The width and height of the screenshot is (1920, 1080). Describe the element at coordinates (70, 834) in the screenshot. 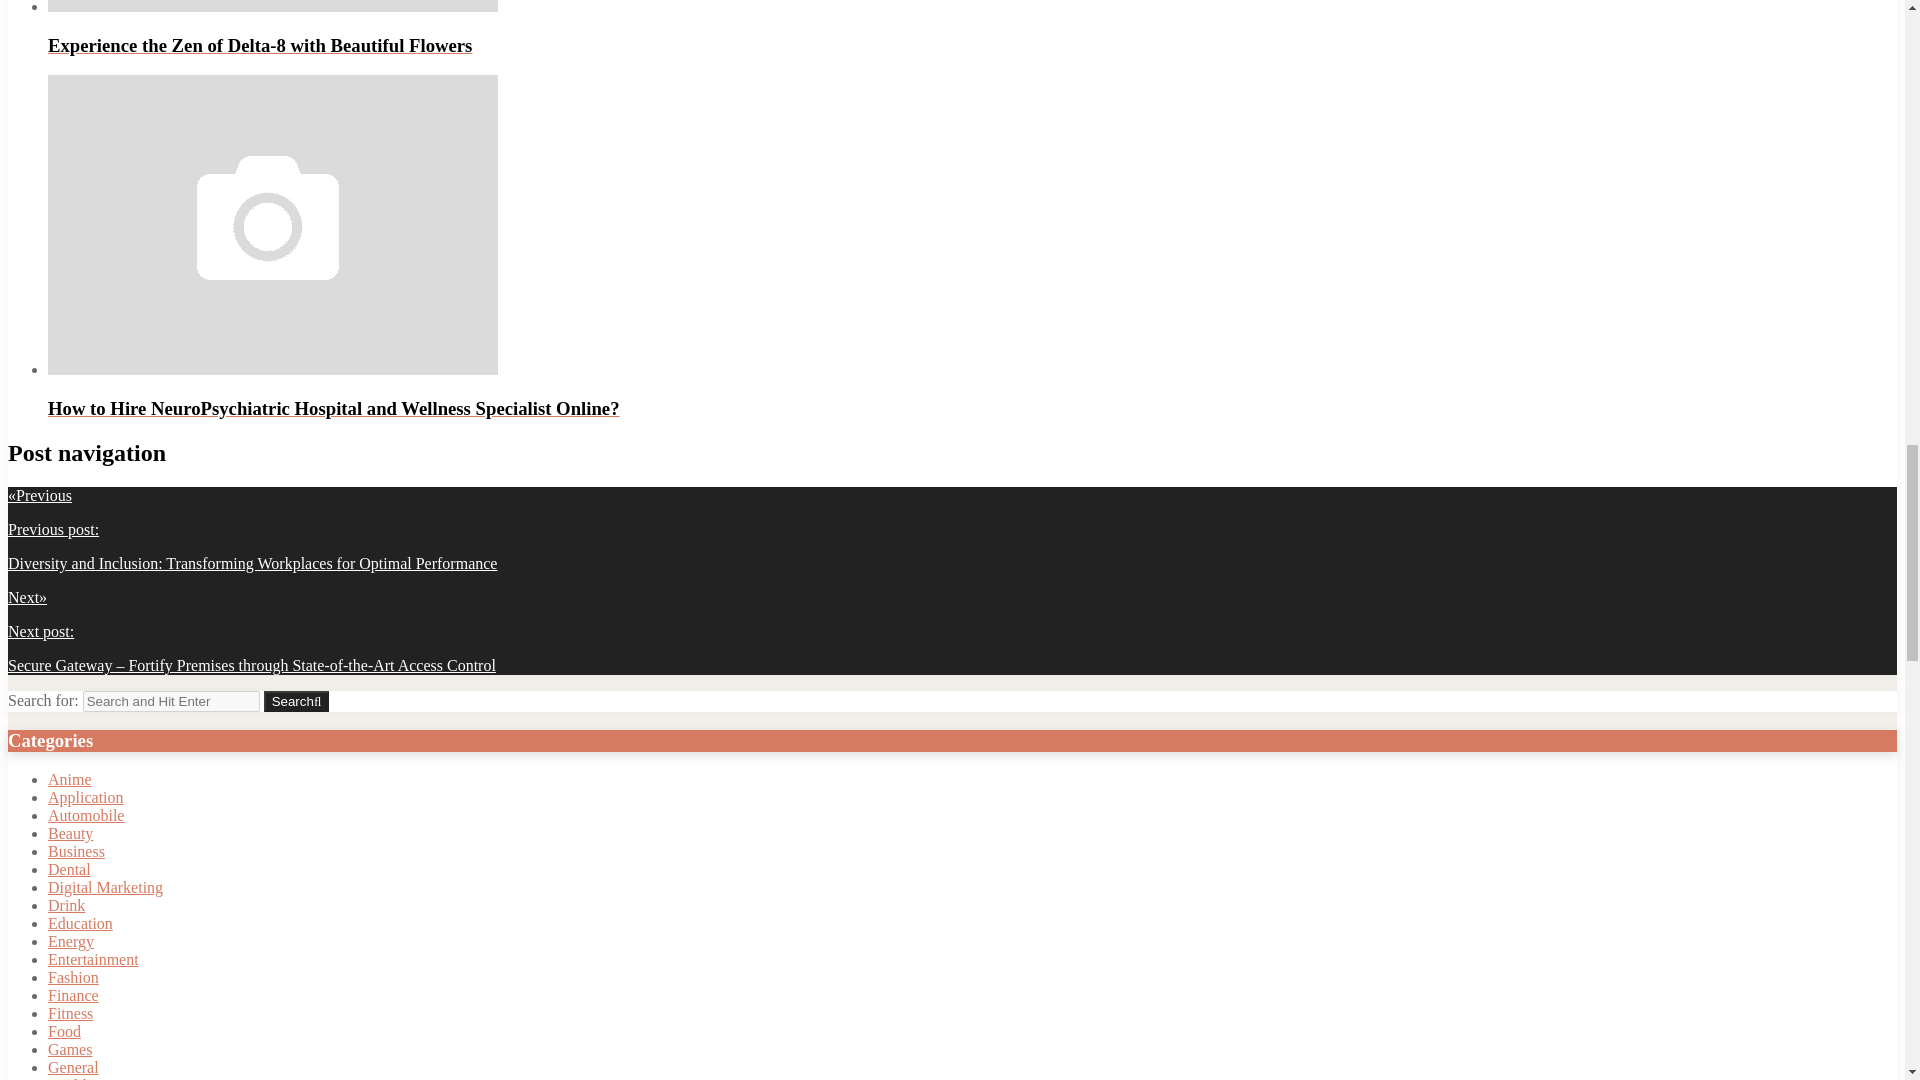

I see `Beauty` at that location.